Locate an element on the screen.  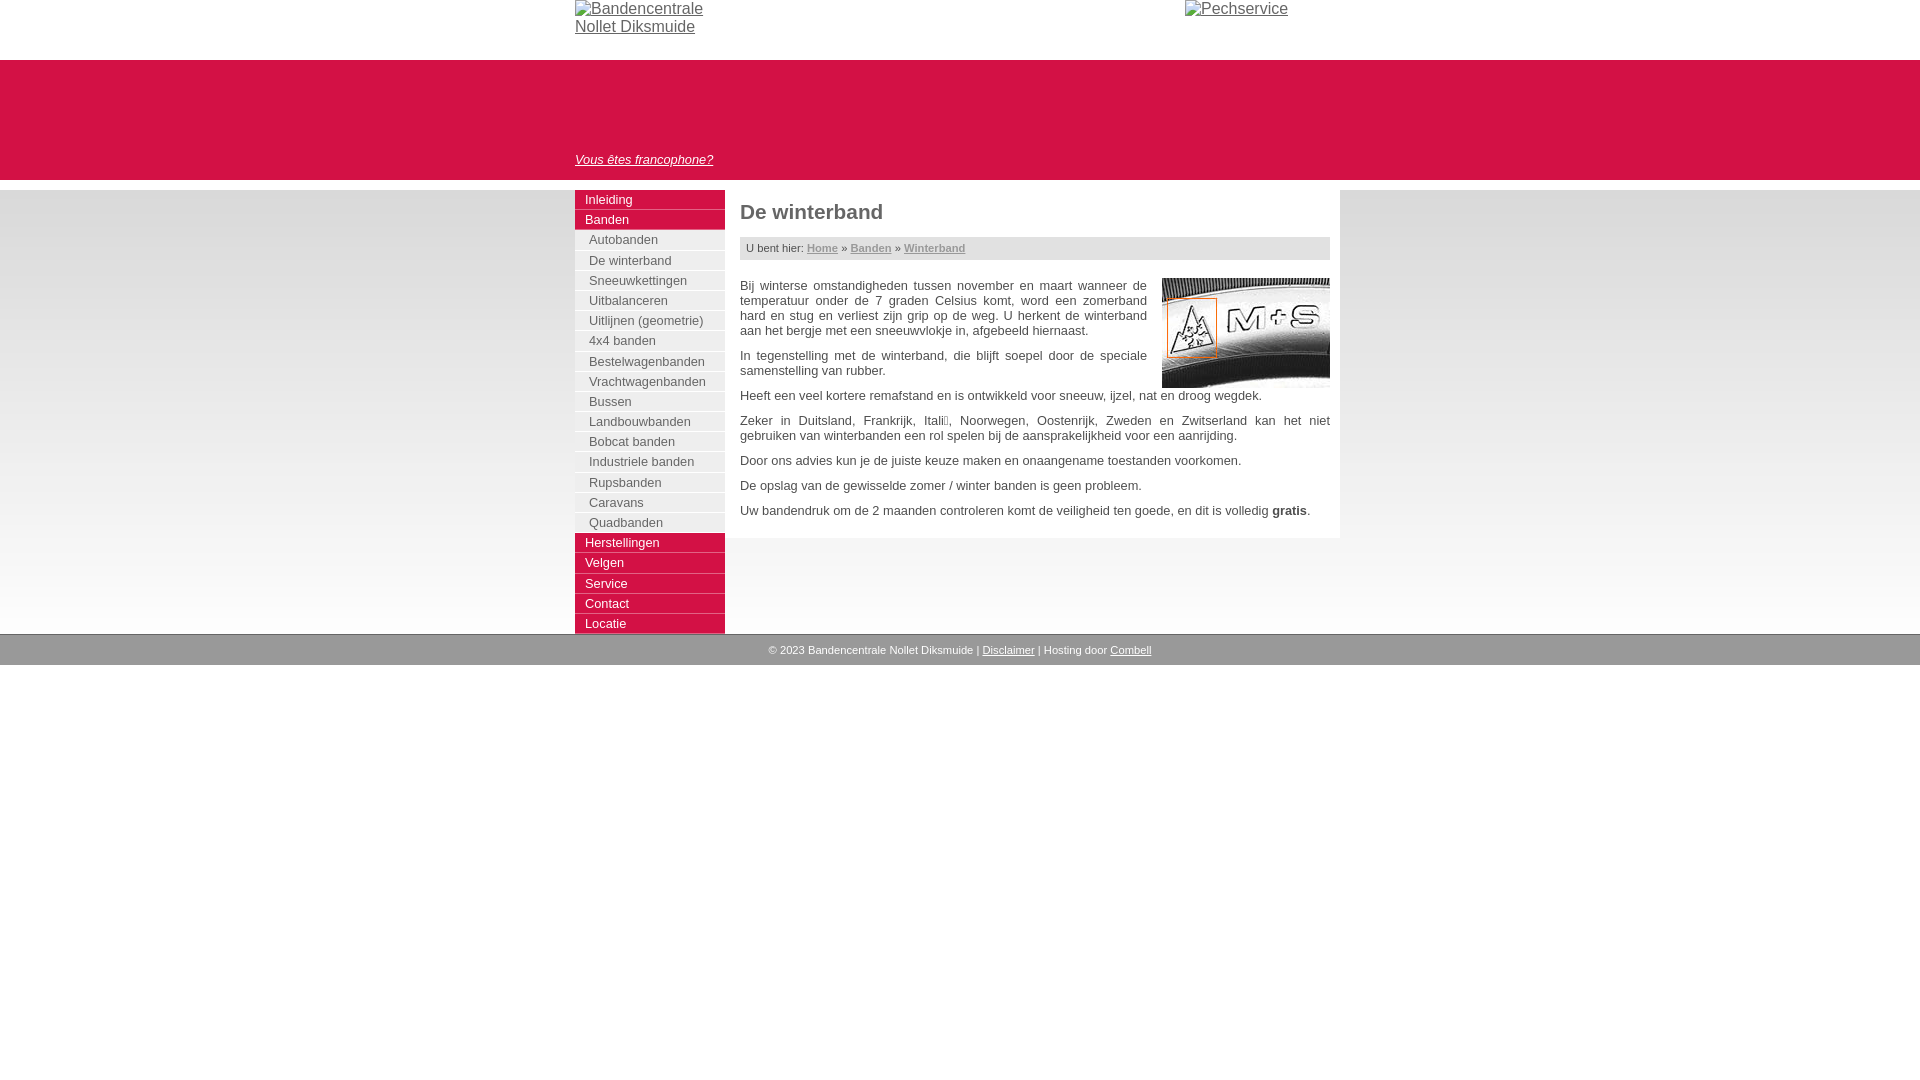
Industriele banden is located at coordinates (653, 462).